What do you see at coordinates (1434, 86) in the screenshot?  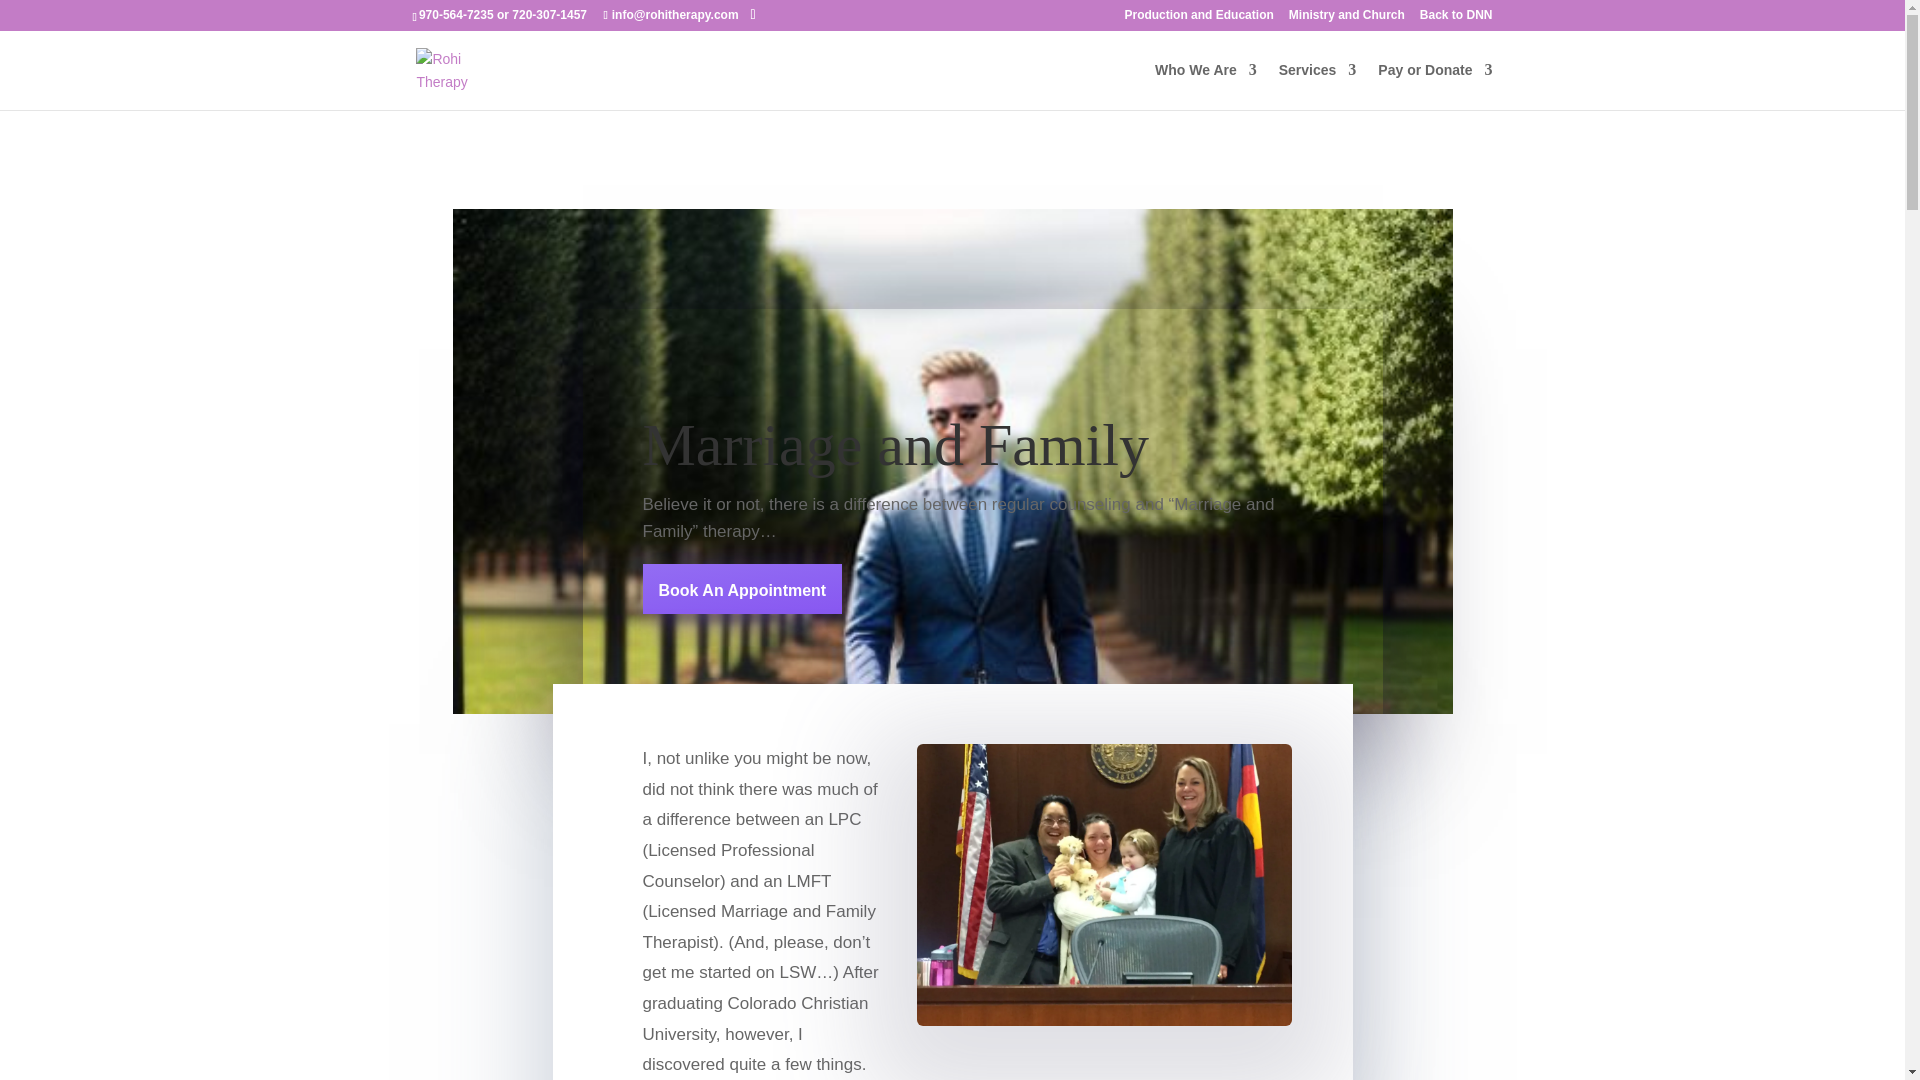 I see `Pay or Donate` at bounding box center [1434, 86].